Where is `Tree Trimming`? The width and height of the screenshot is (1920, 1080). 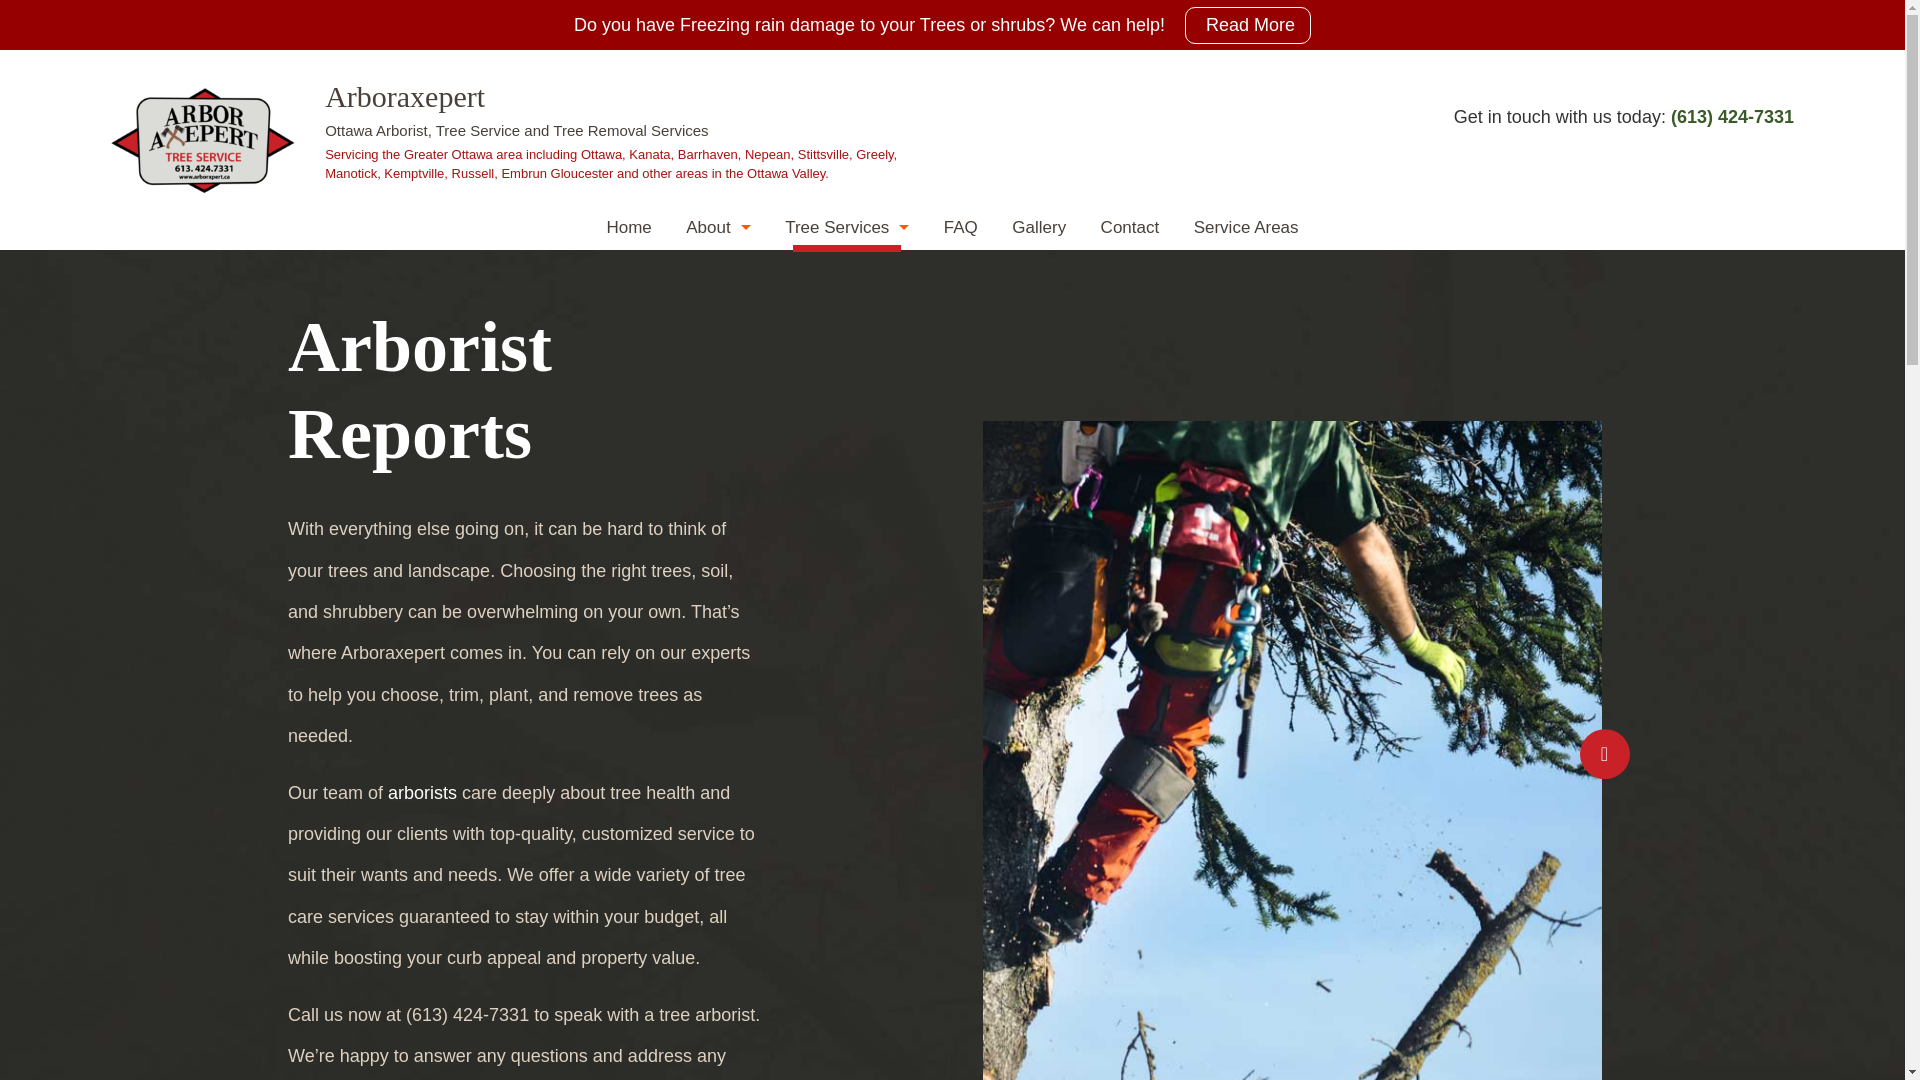
Tree Trimming is located at coordinates (847, 402).